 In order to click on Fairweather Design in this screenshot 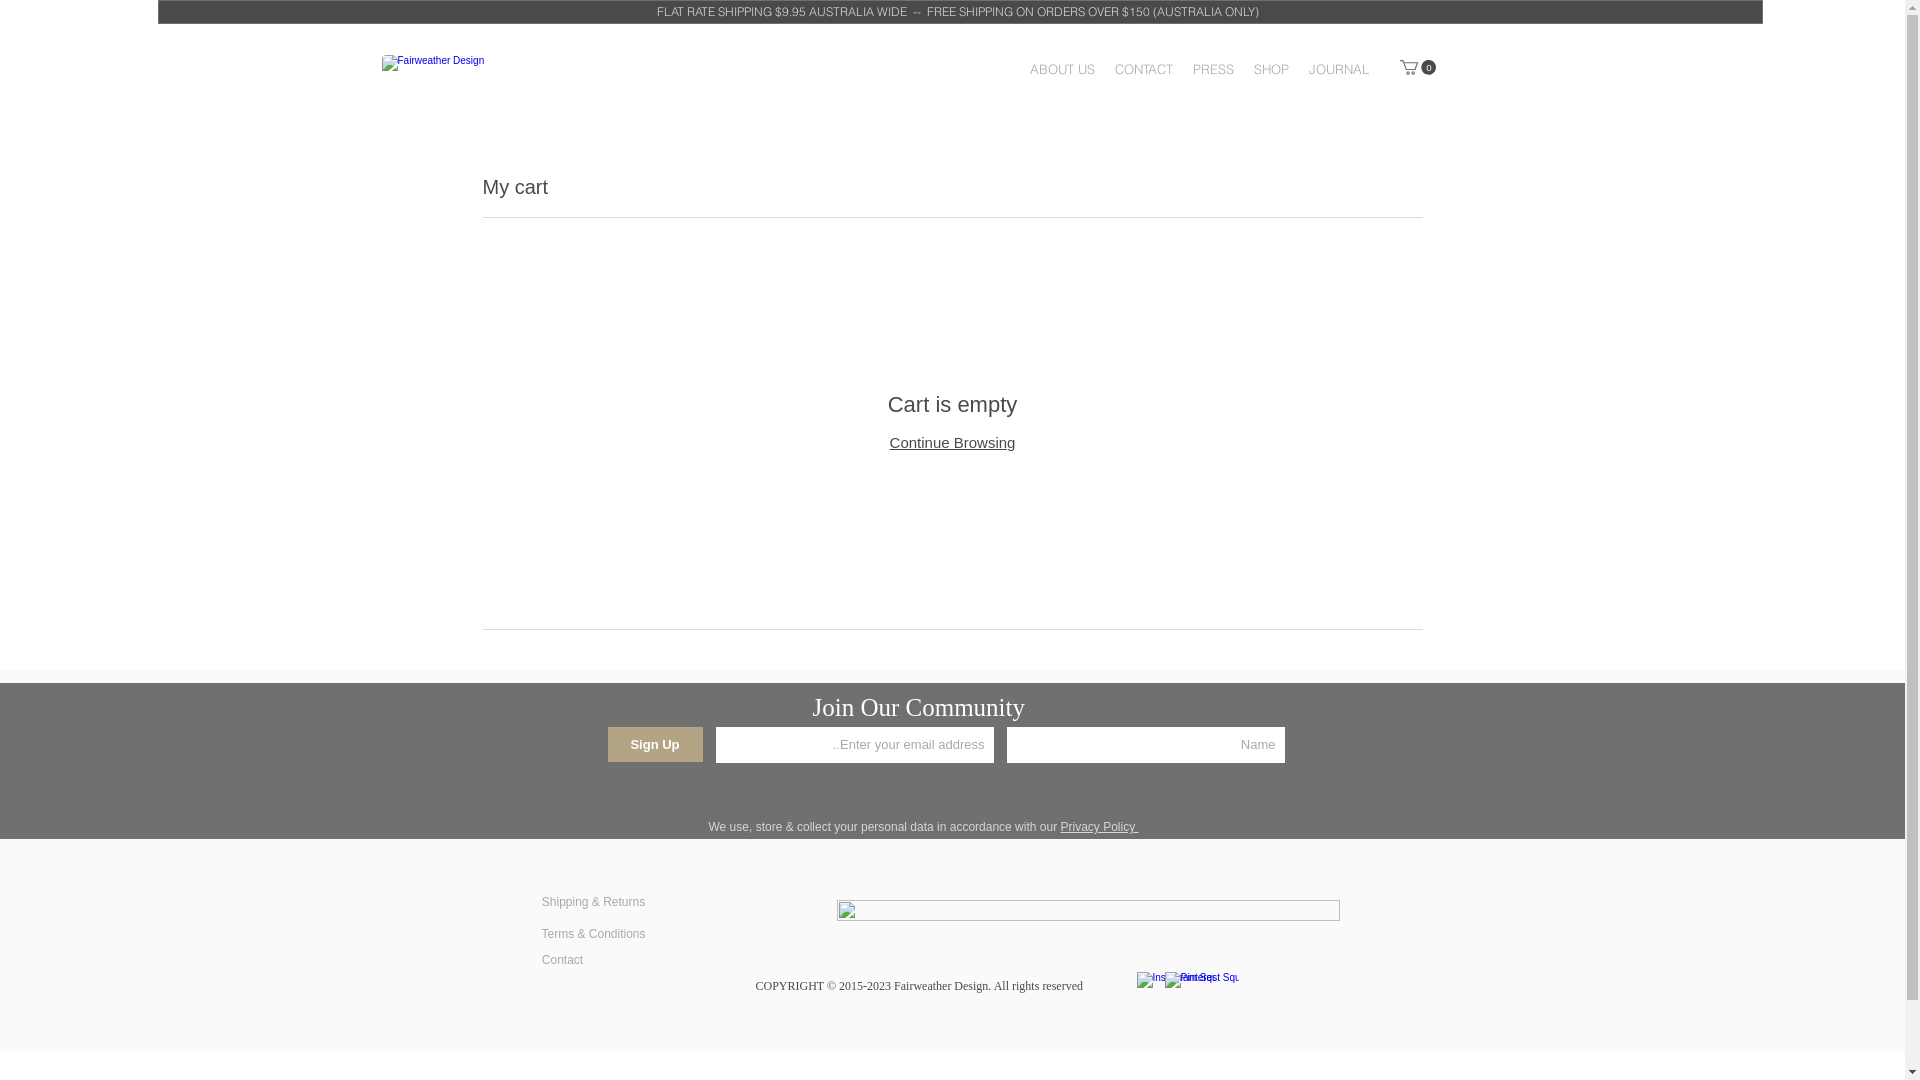, I will do `click(600, 66)`.